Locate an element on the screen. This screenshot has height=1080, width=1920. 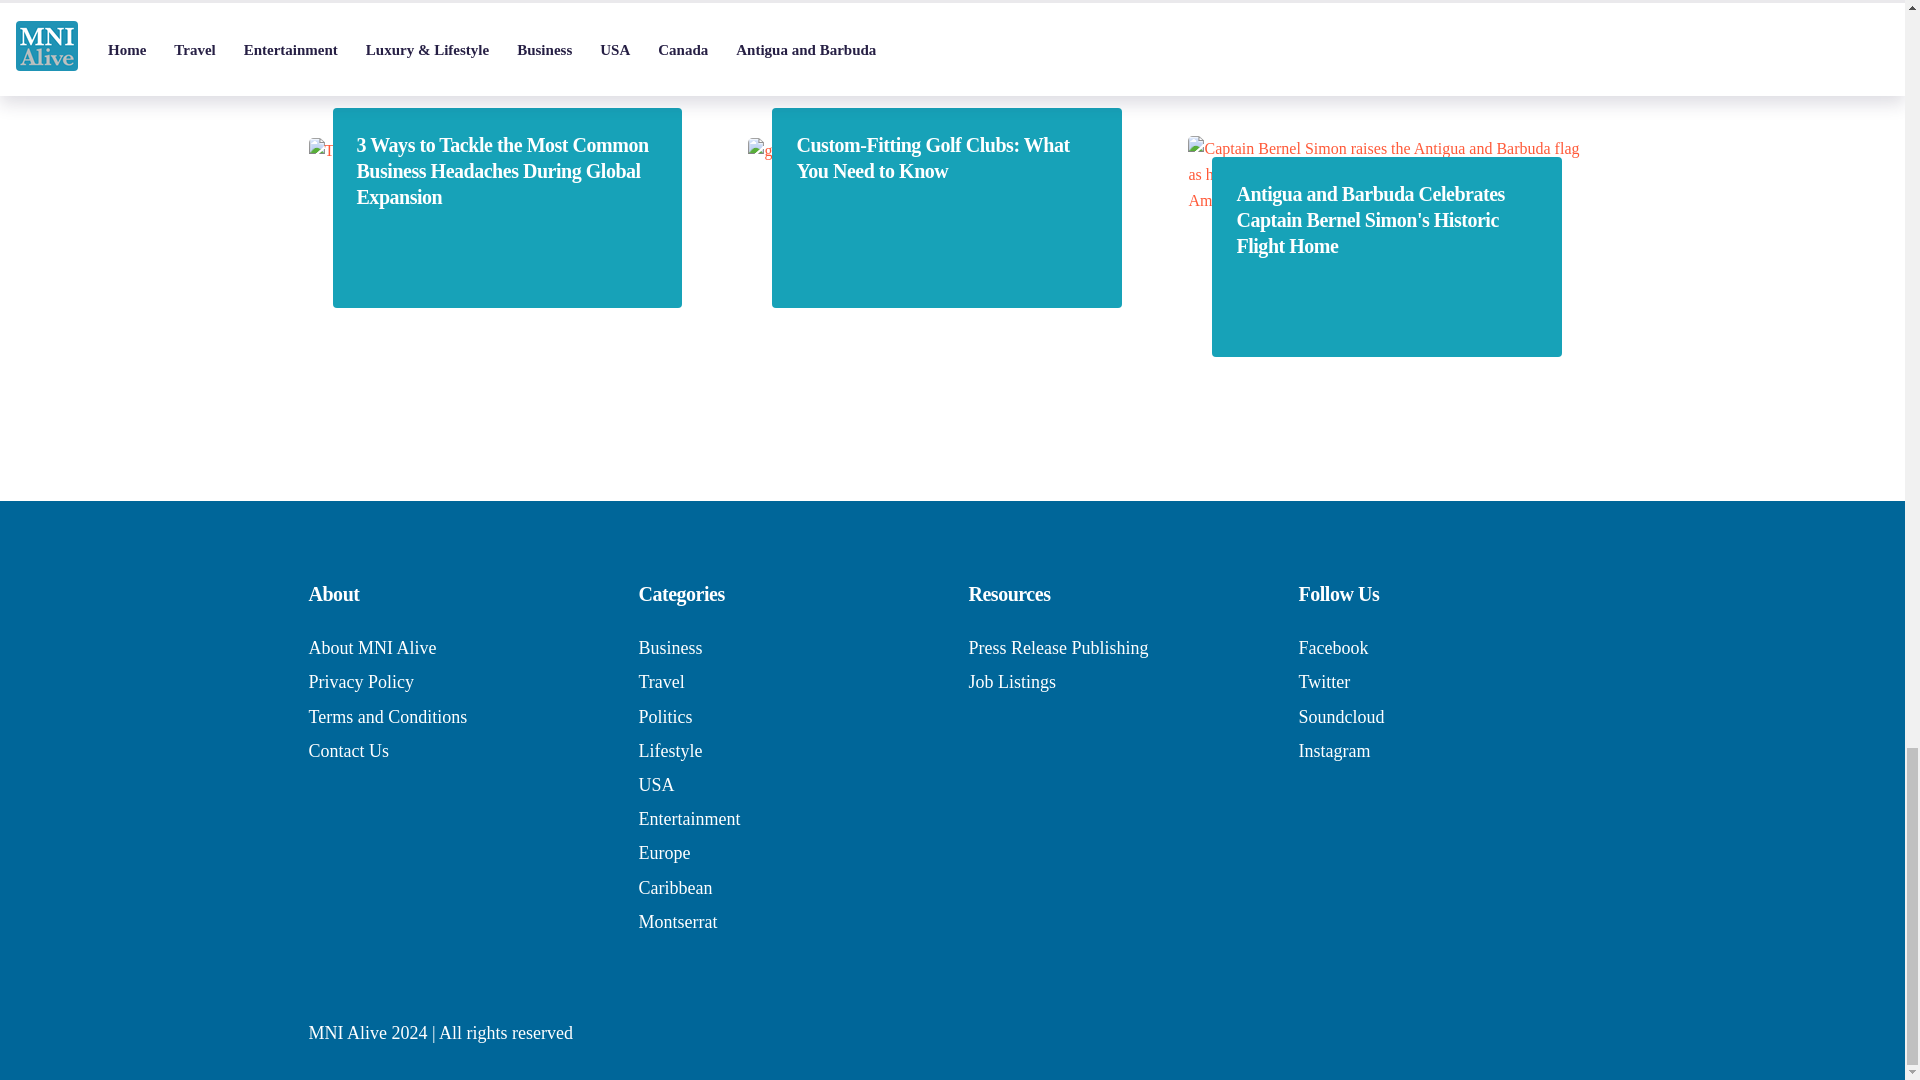
Custom-Fitting Golf Clubs: What You Need to Know is located at coordinates (946, 157).